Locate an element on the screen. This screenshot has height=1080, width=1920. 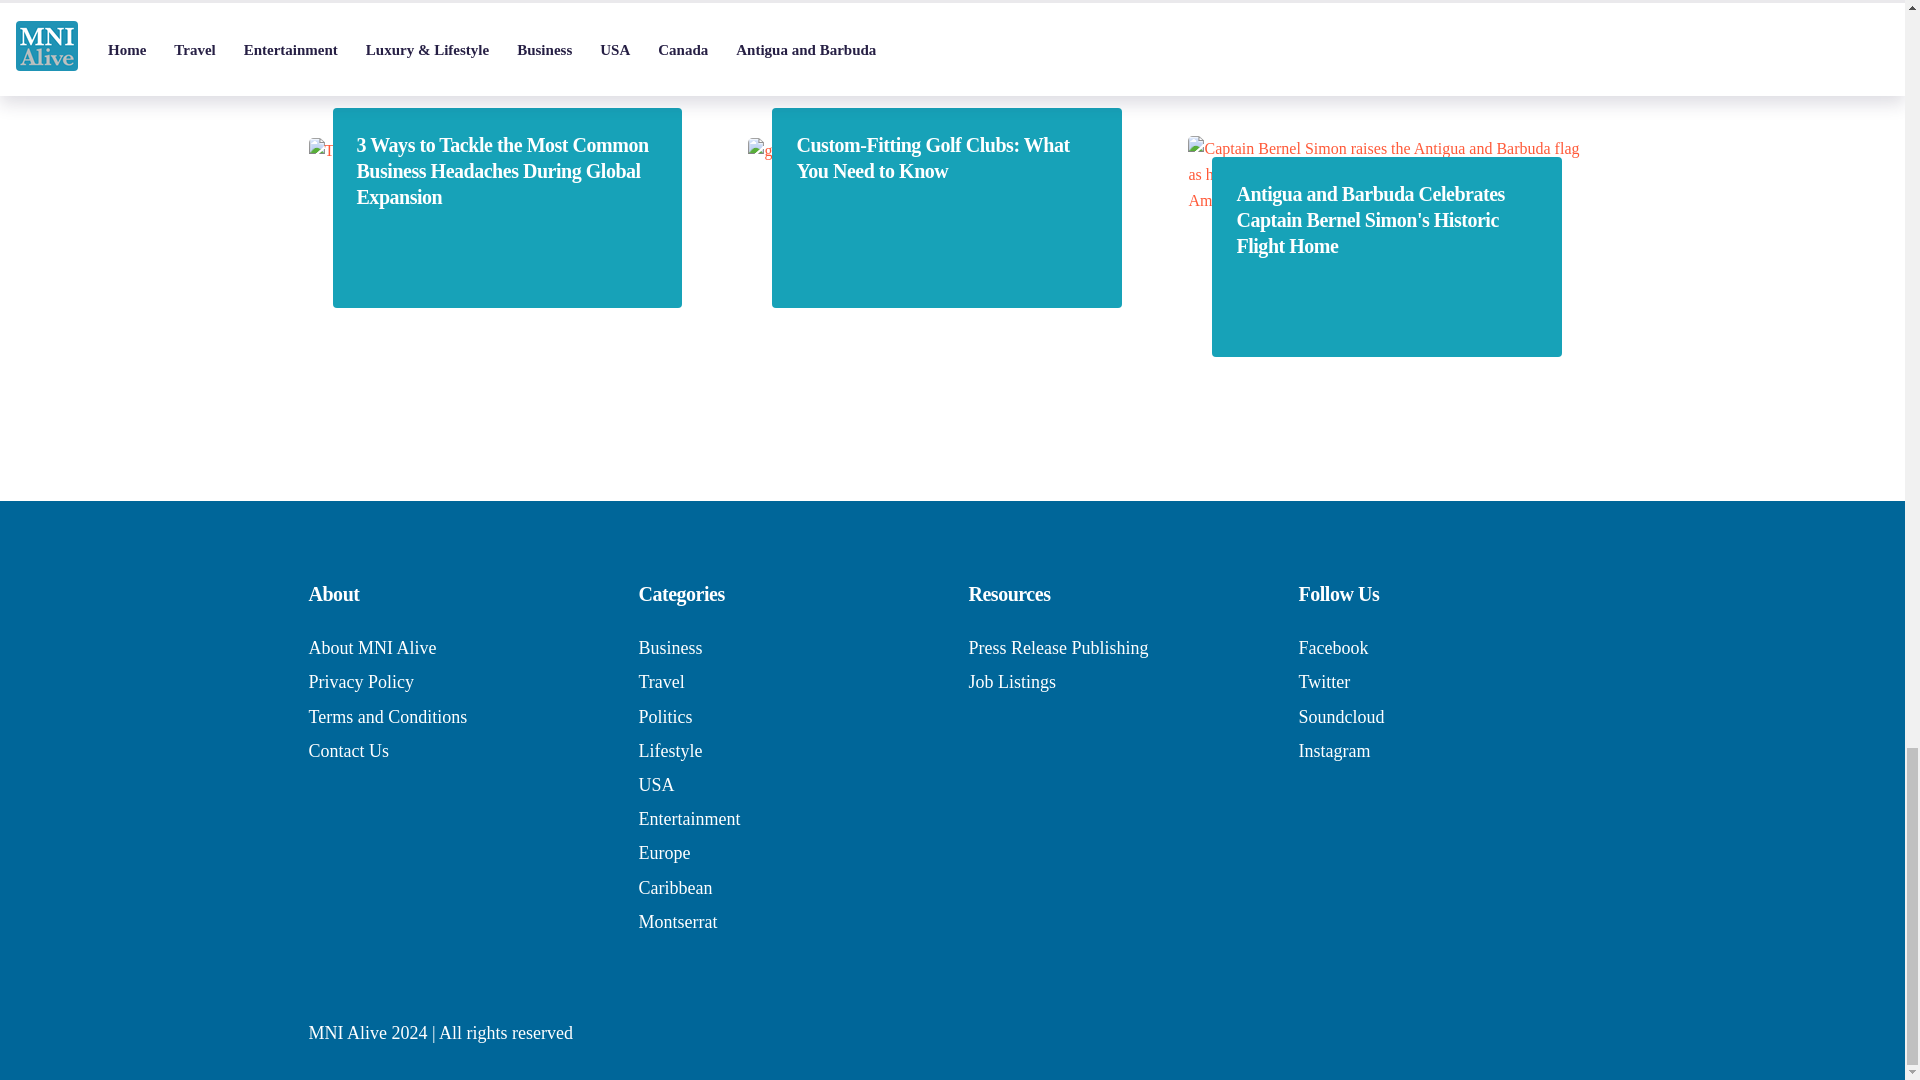
Custom-Fitting Golf Clubs: What You Need to Know is located at coordinates (946, 157).